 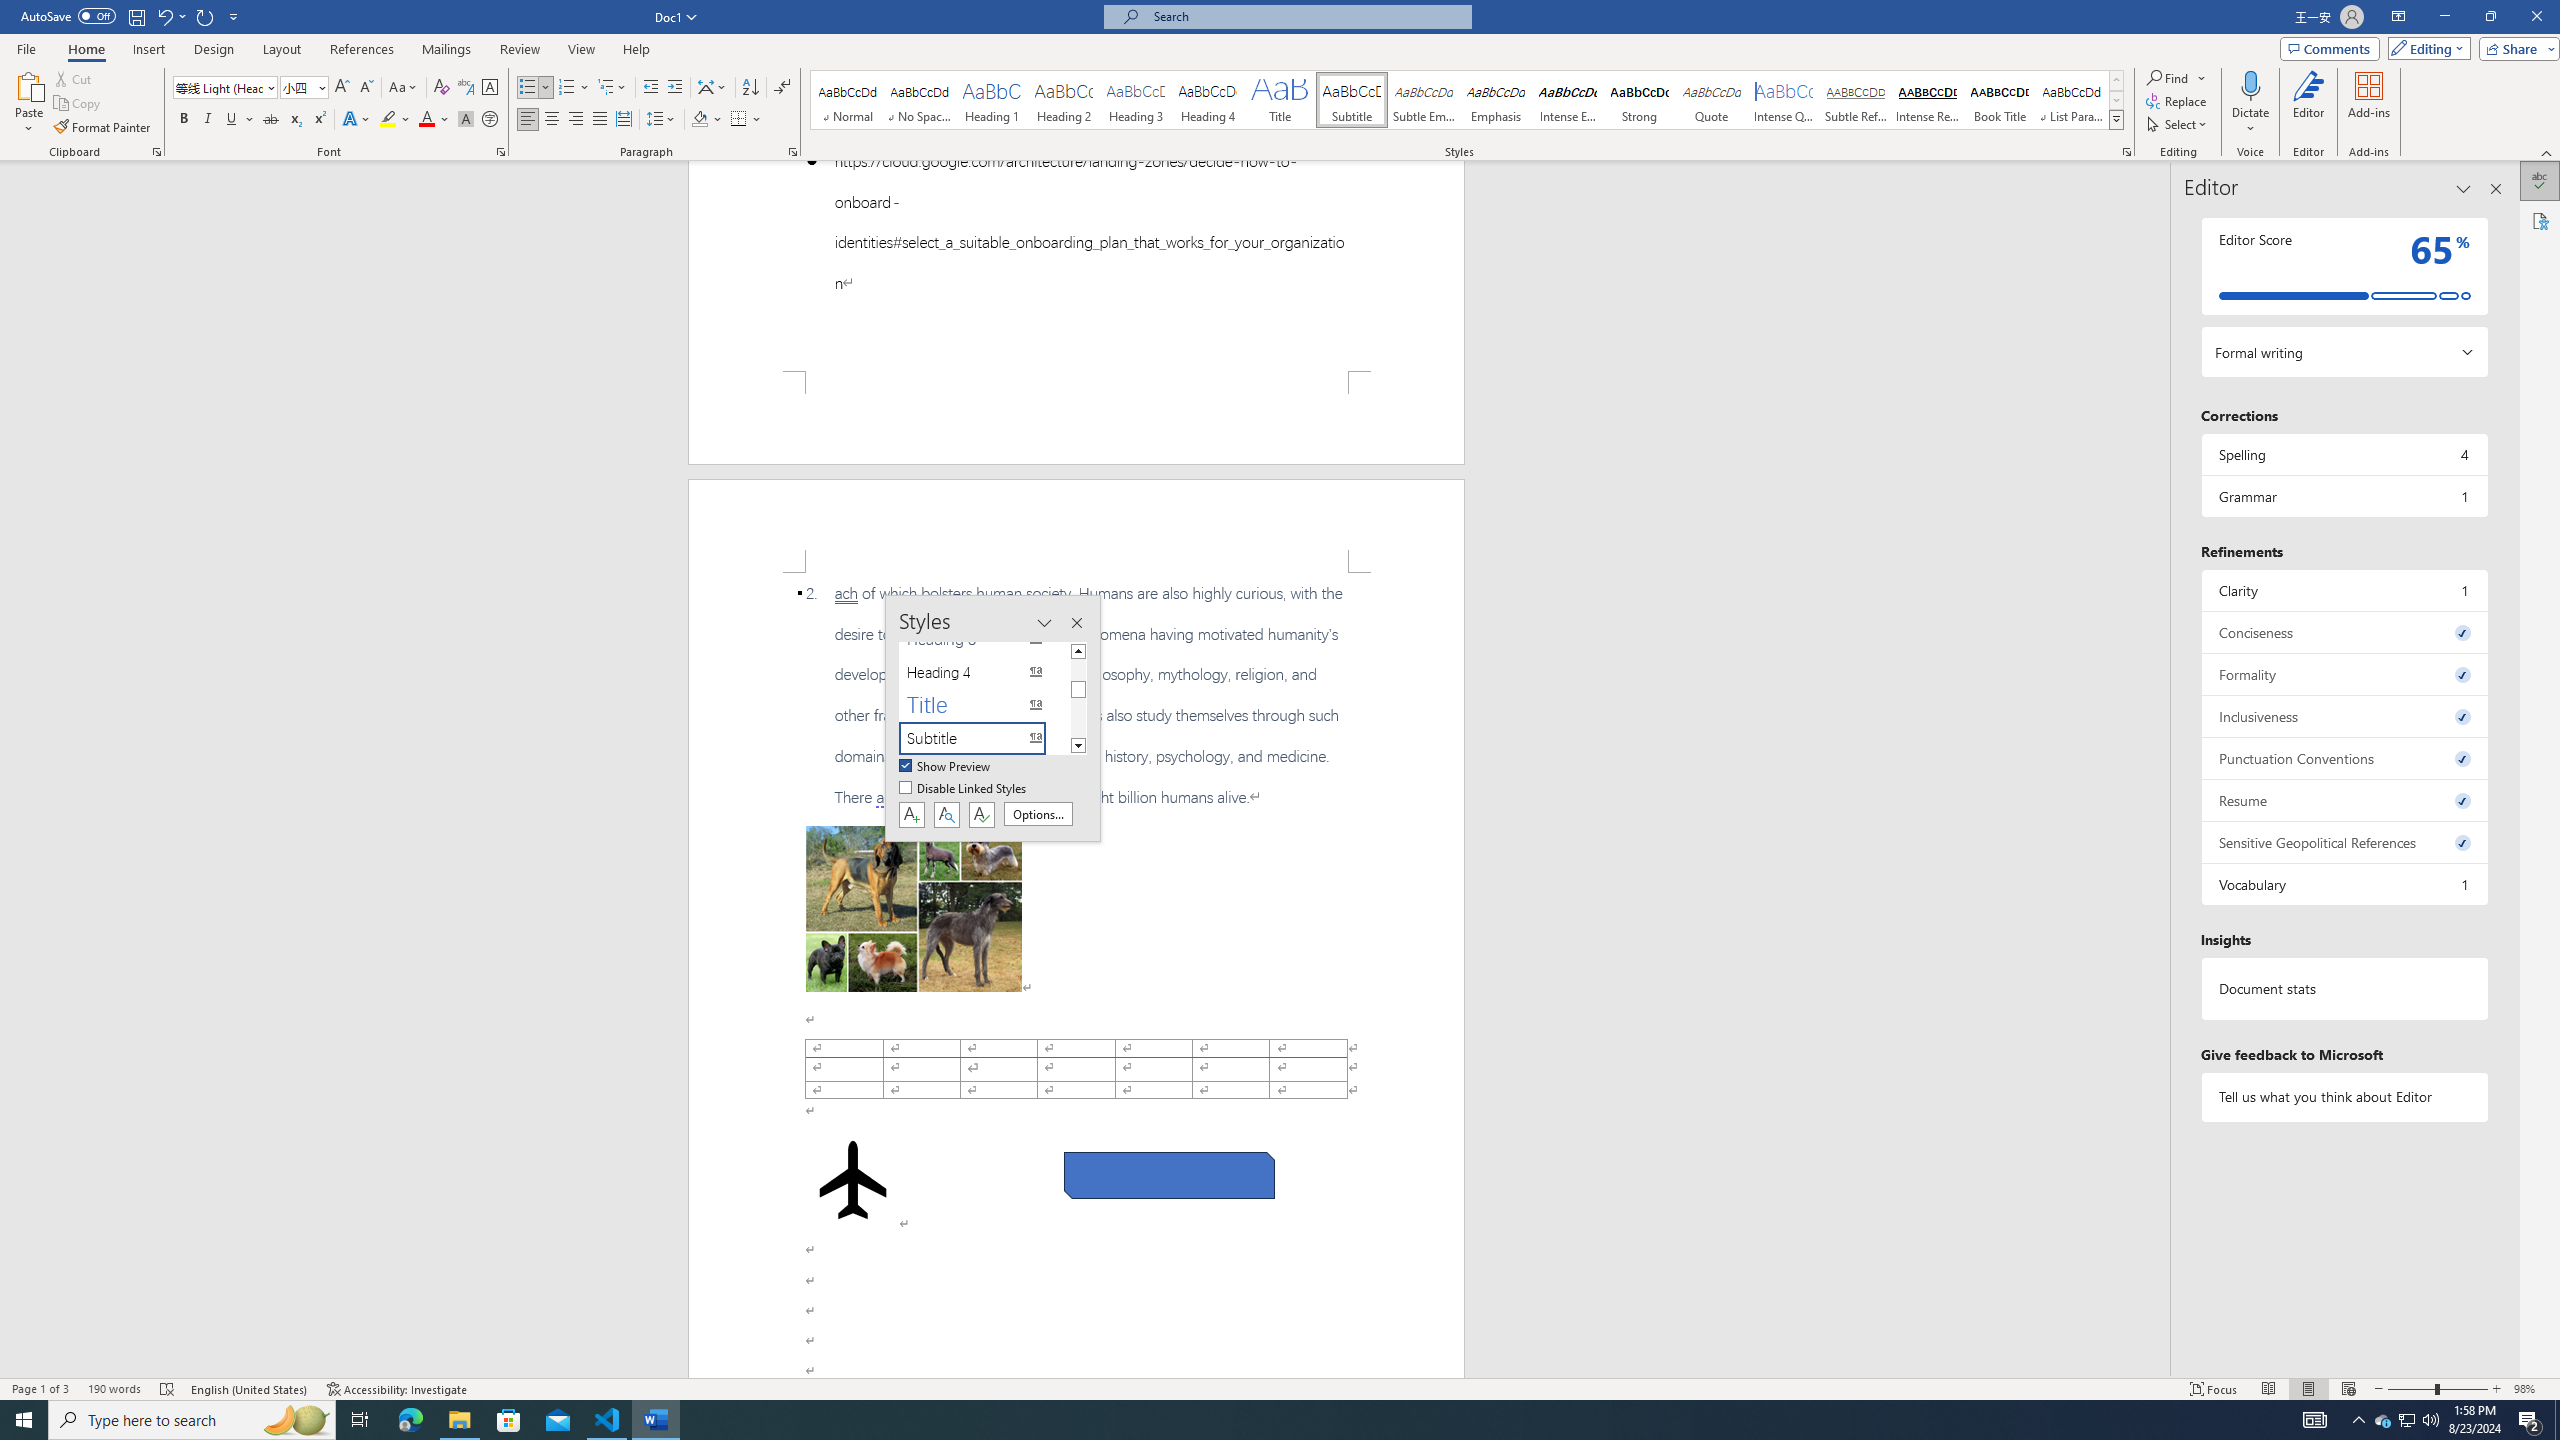 What do you see at coordinates (992, 100) in the screenshot?
I see `Heading 1` at bounding box center [992, 100].